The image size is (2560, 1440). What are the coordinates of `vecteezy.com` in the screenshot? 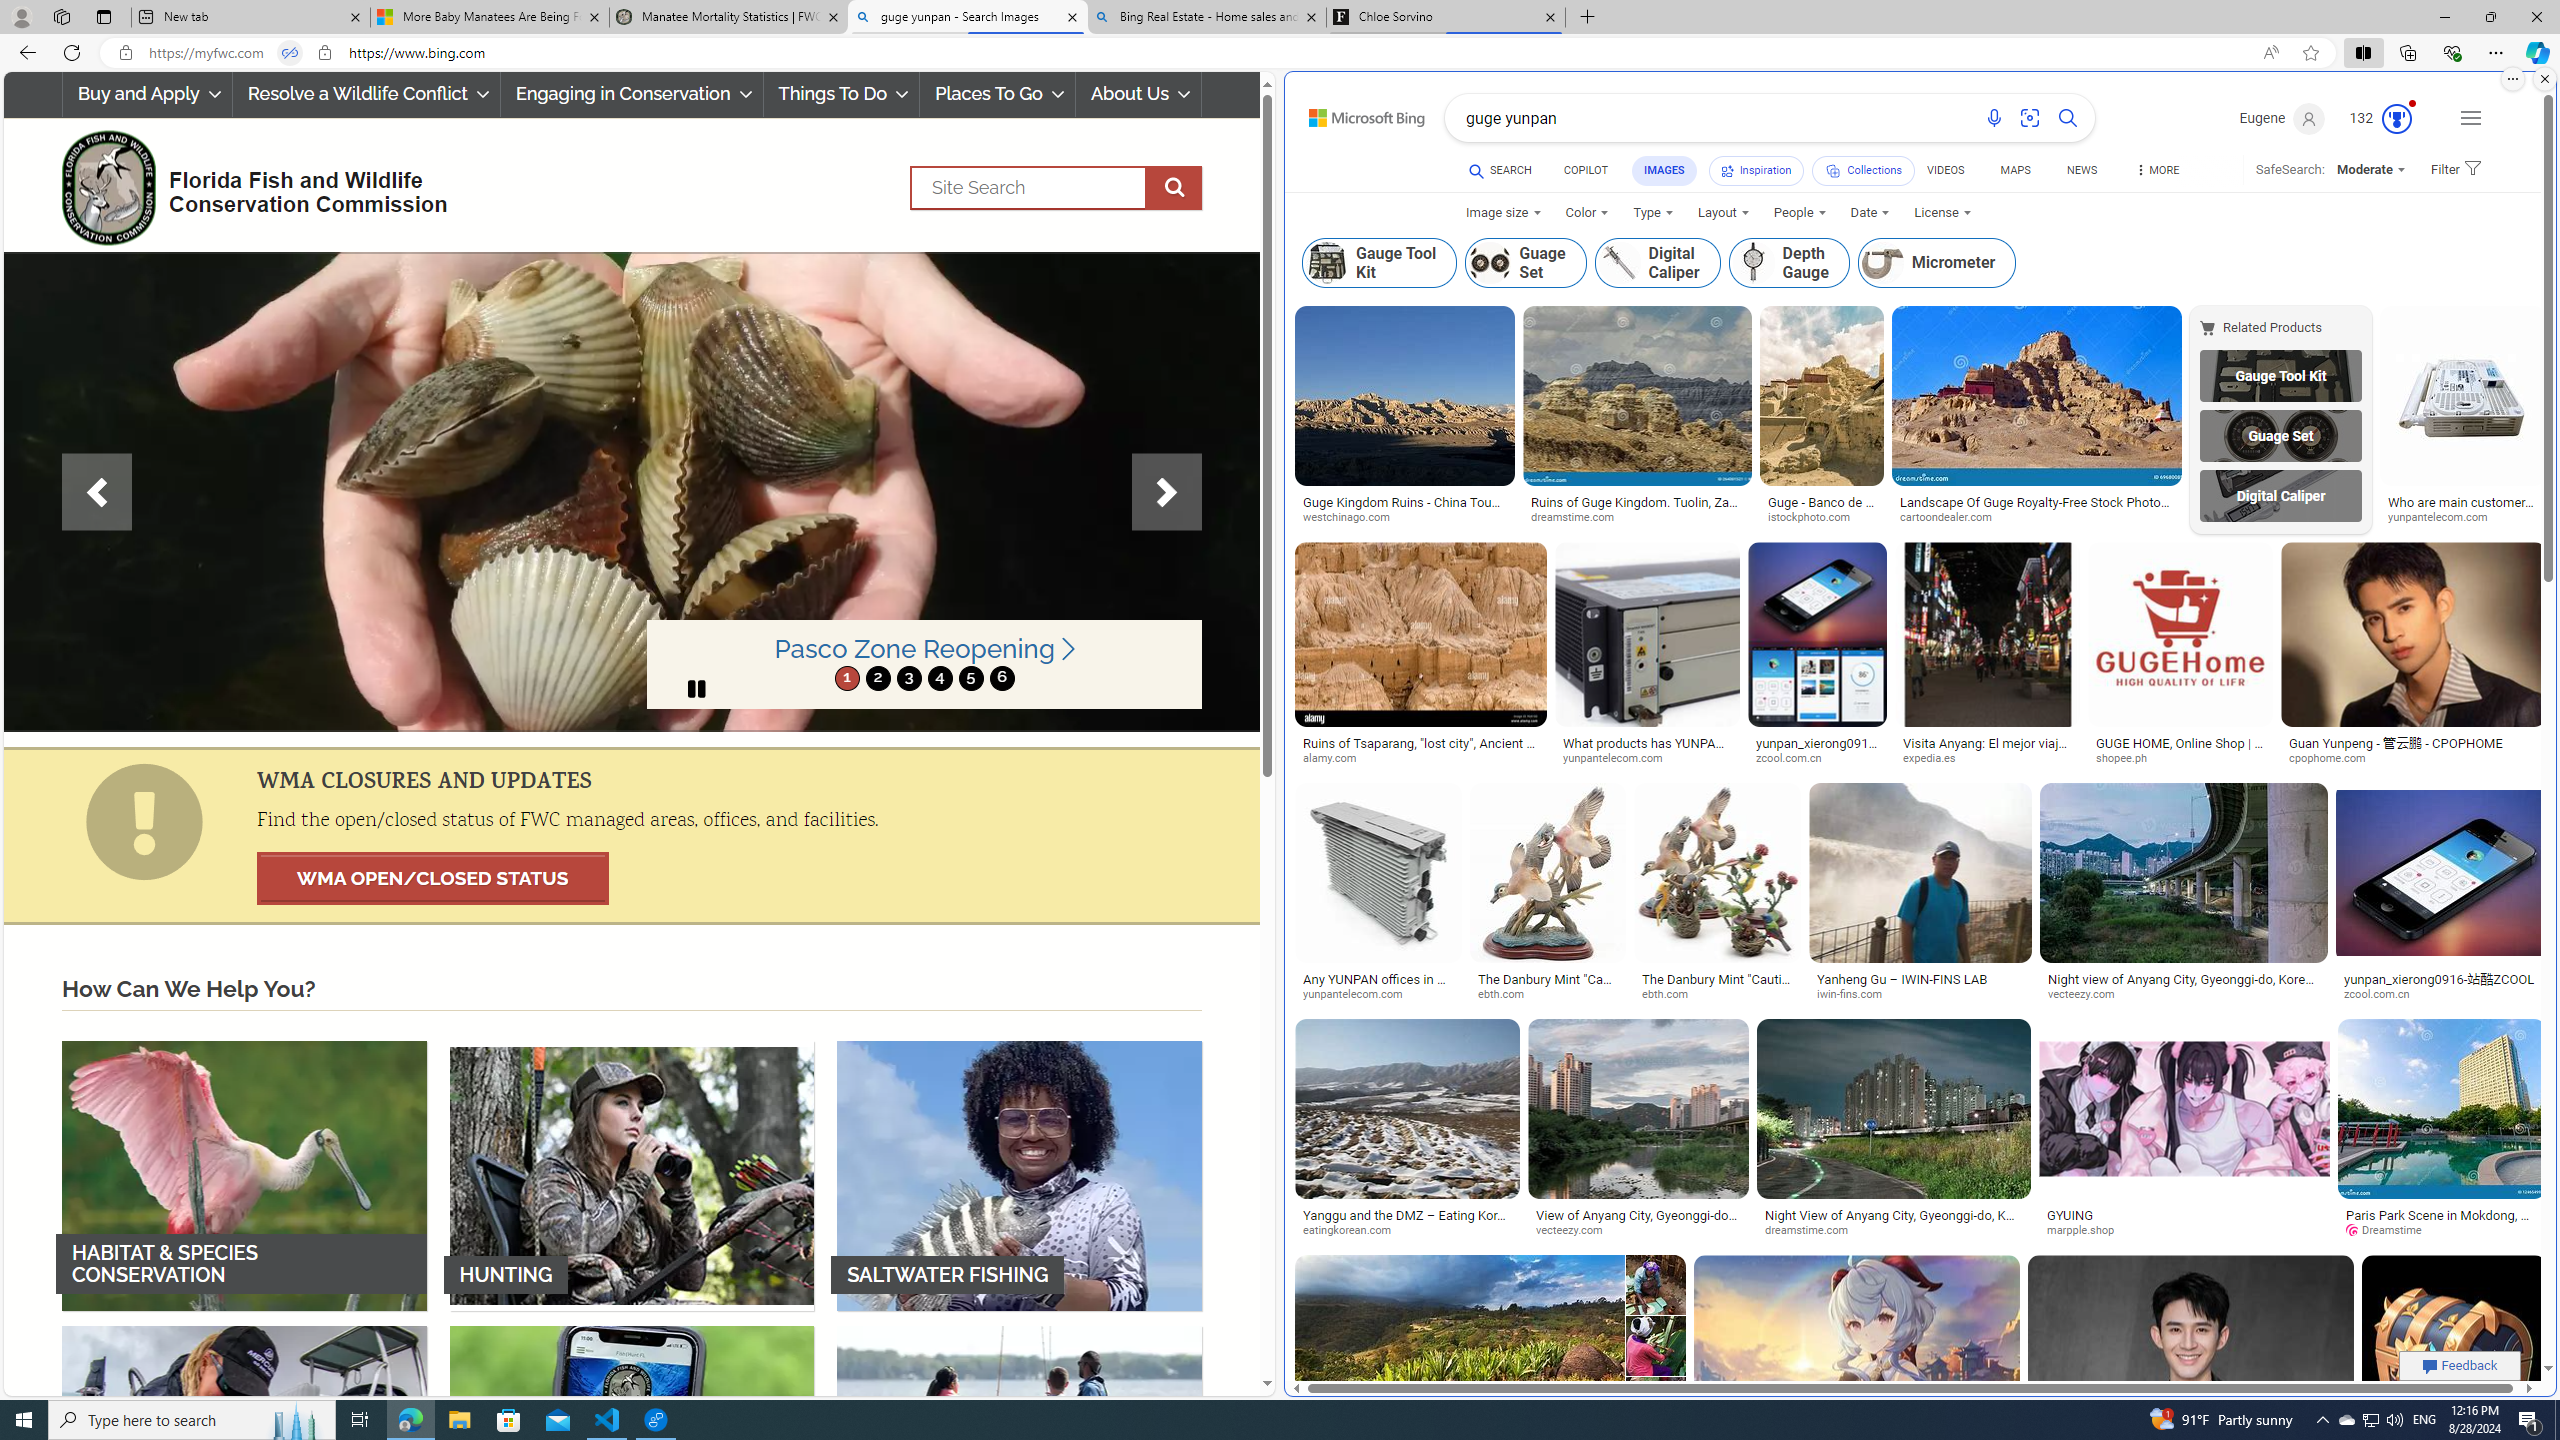 It's located at (1638, 1230).